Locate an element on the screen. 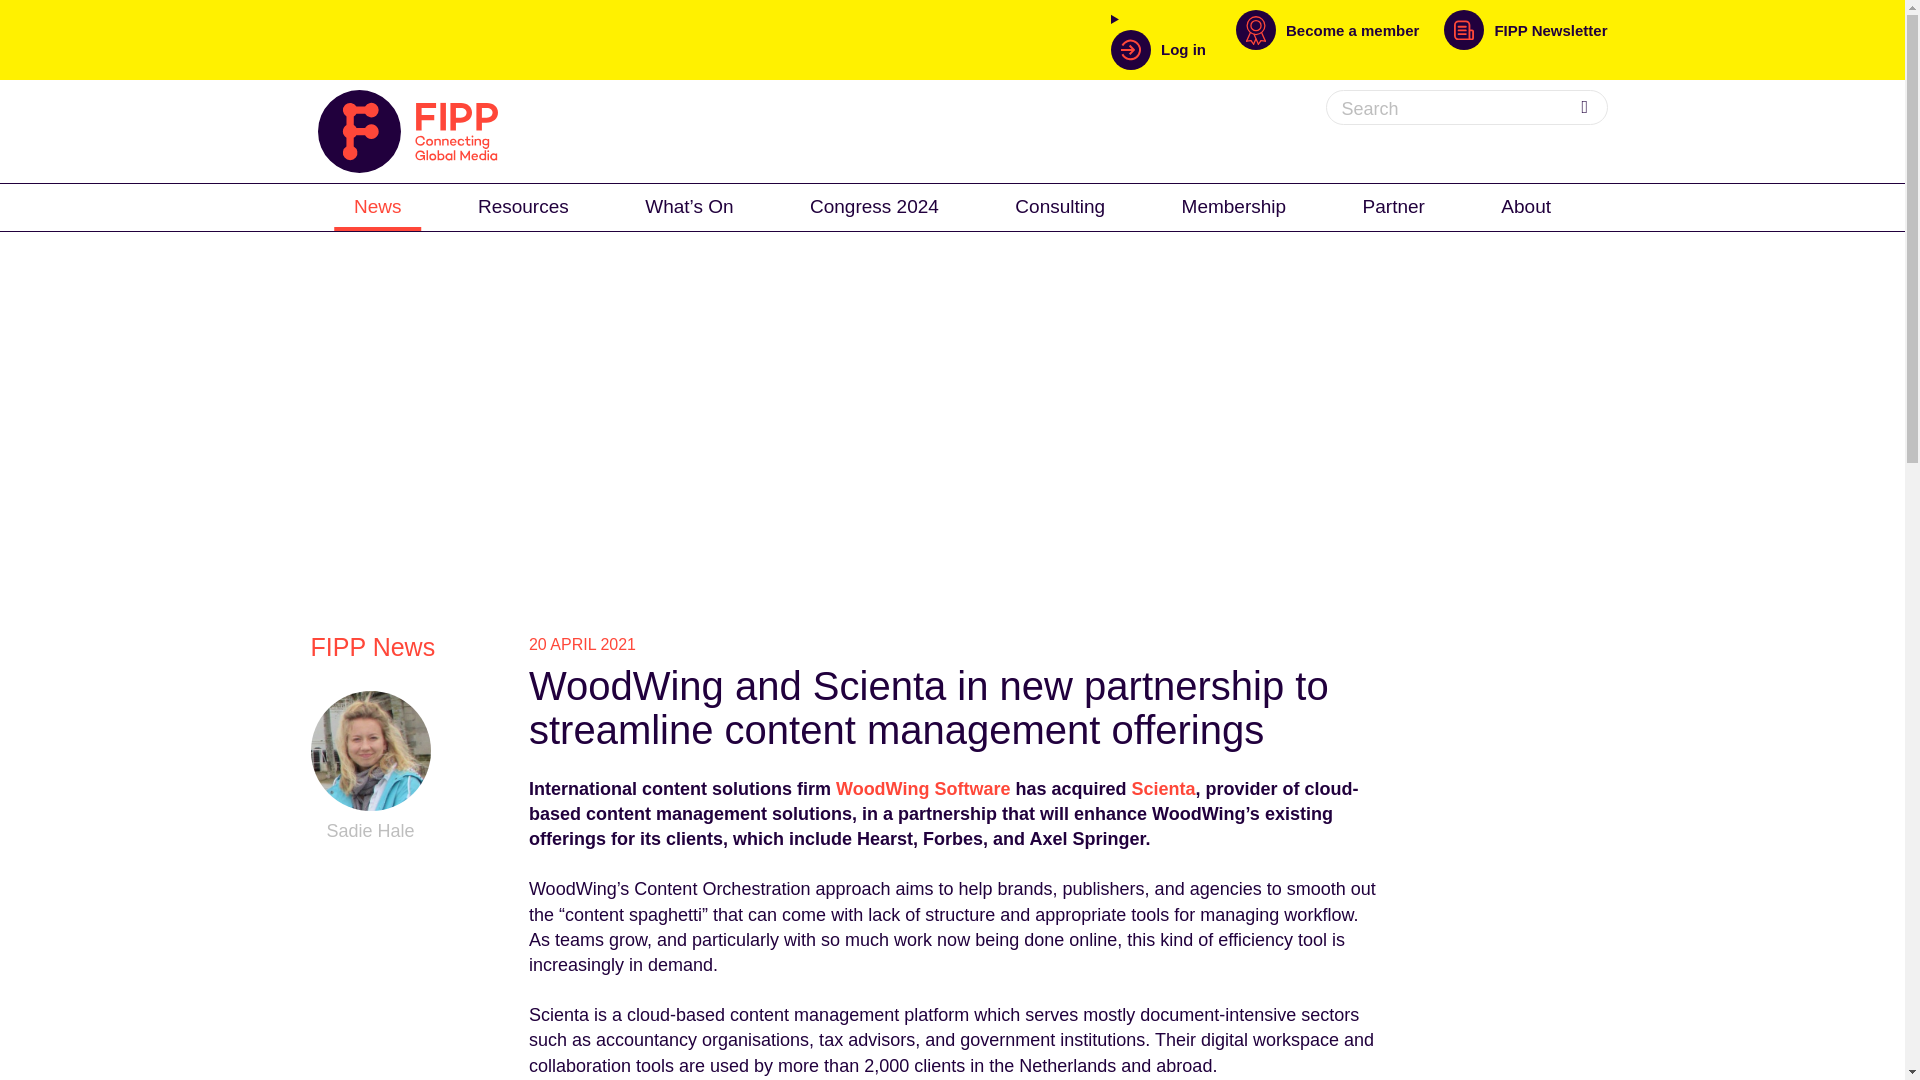 This screenshot has width=1920, height=1080. Resources is located at coordinates (524, 205).